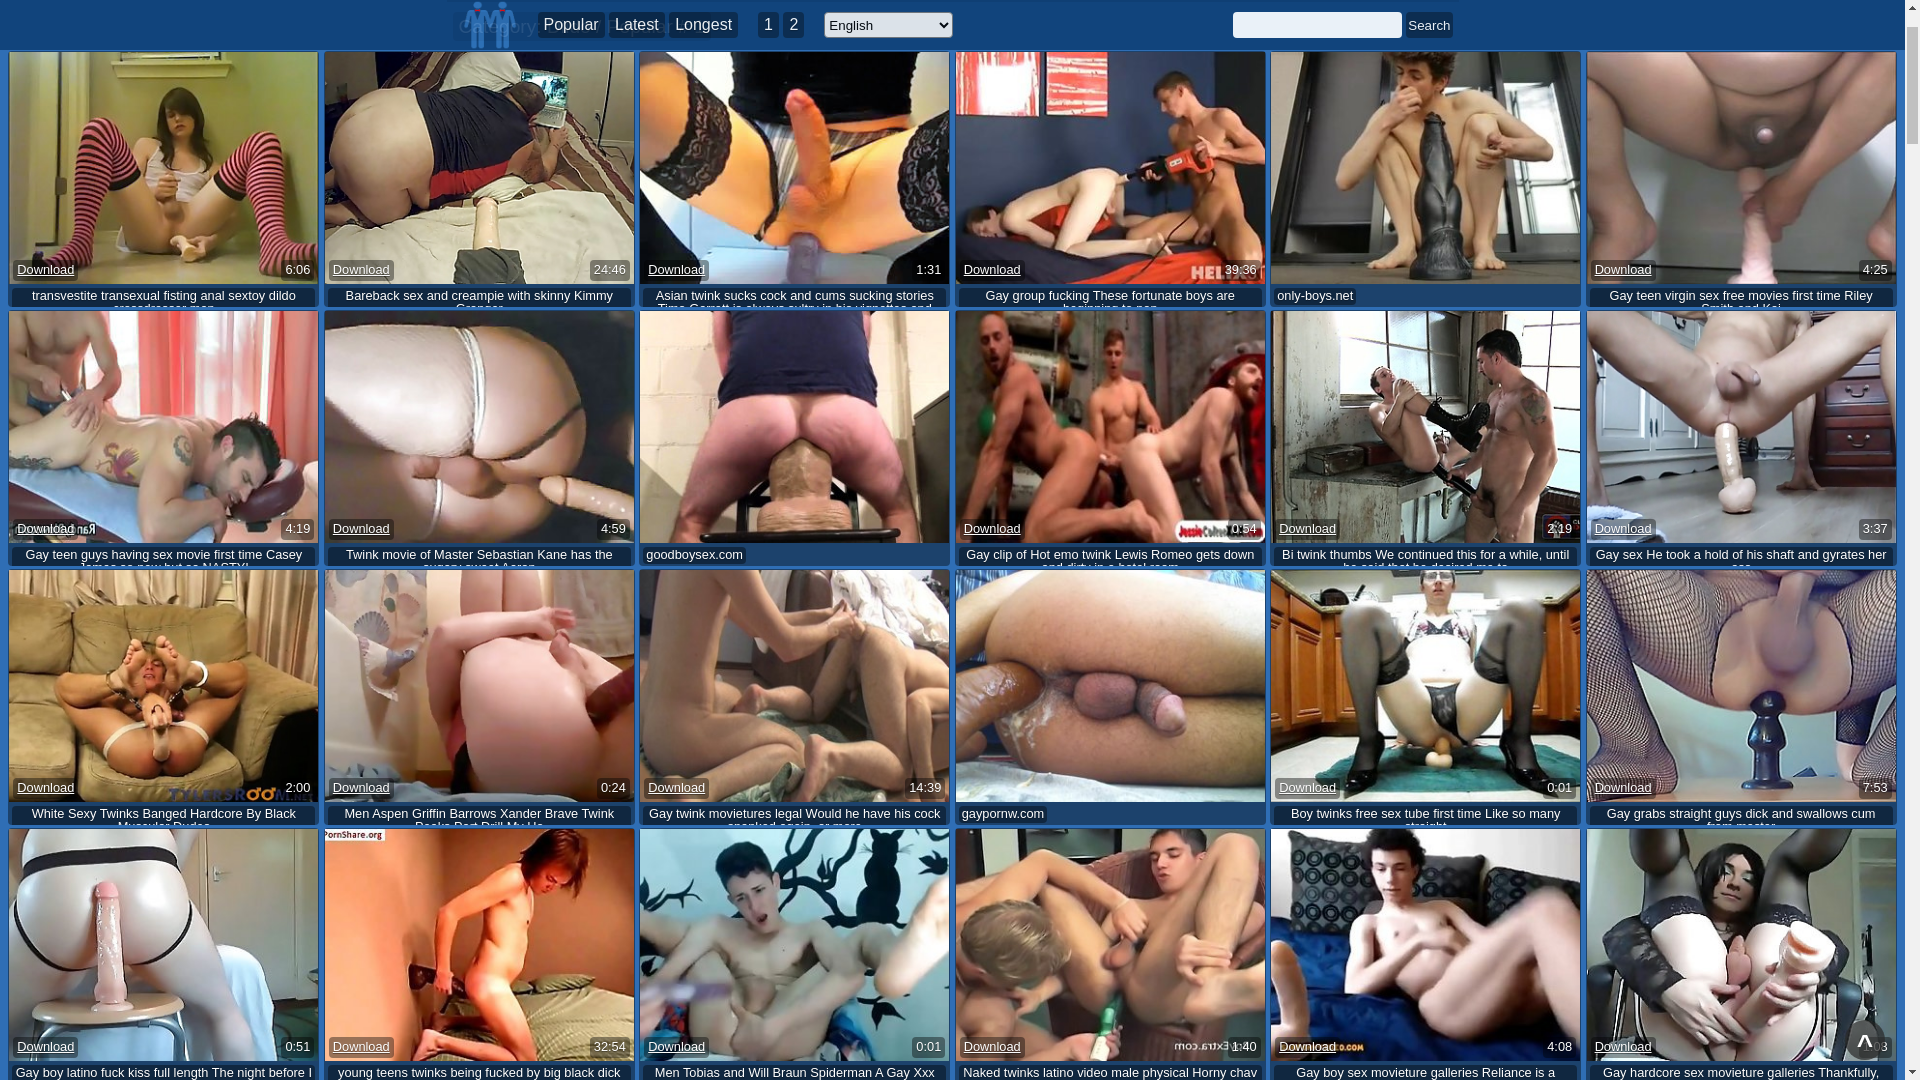 The image size is (1920, 1080). I want to click on Download, so click(1624, 390).